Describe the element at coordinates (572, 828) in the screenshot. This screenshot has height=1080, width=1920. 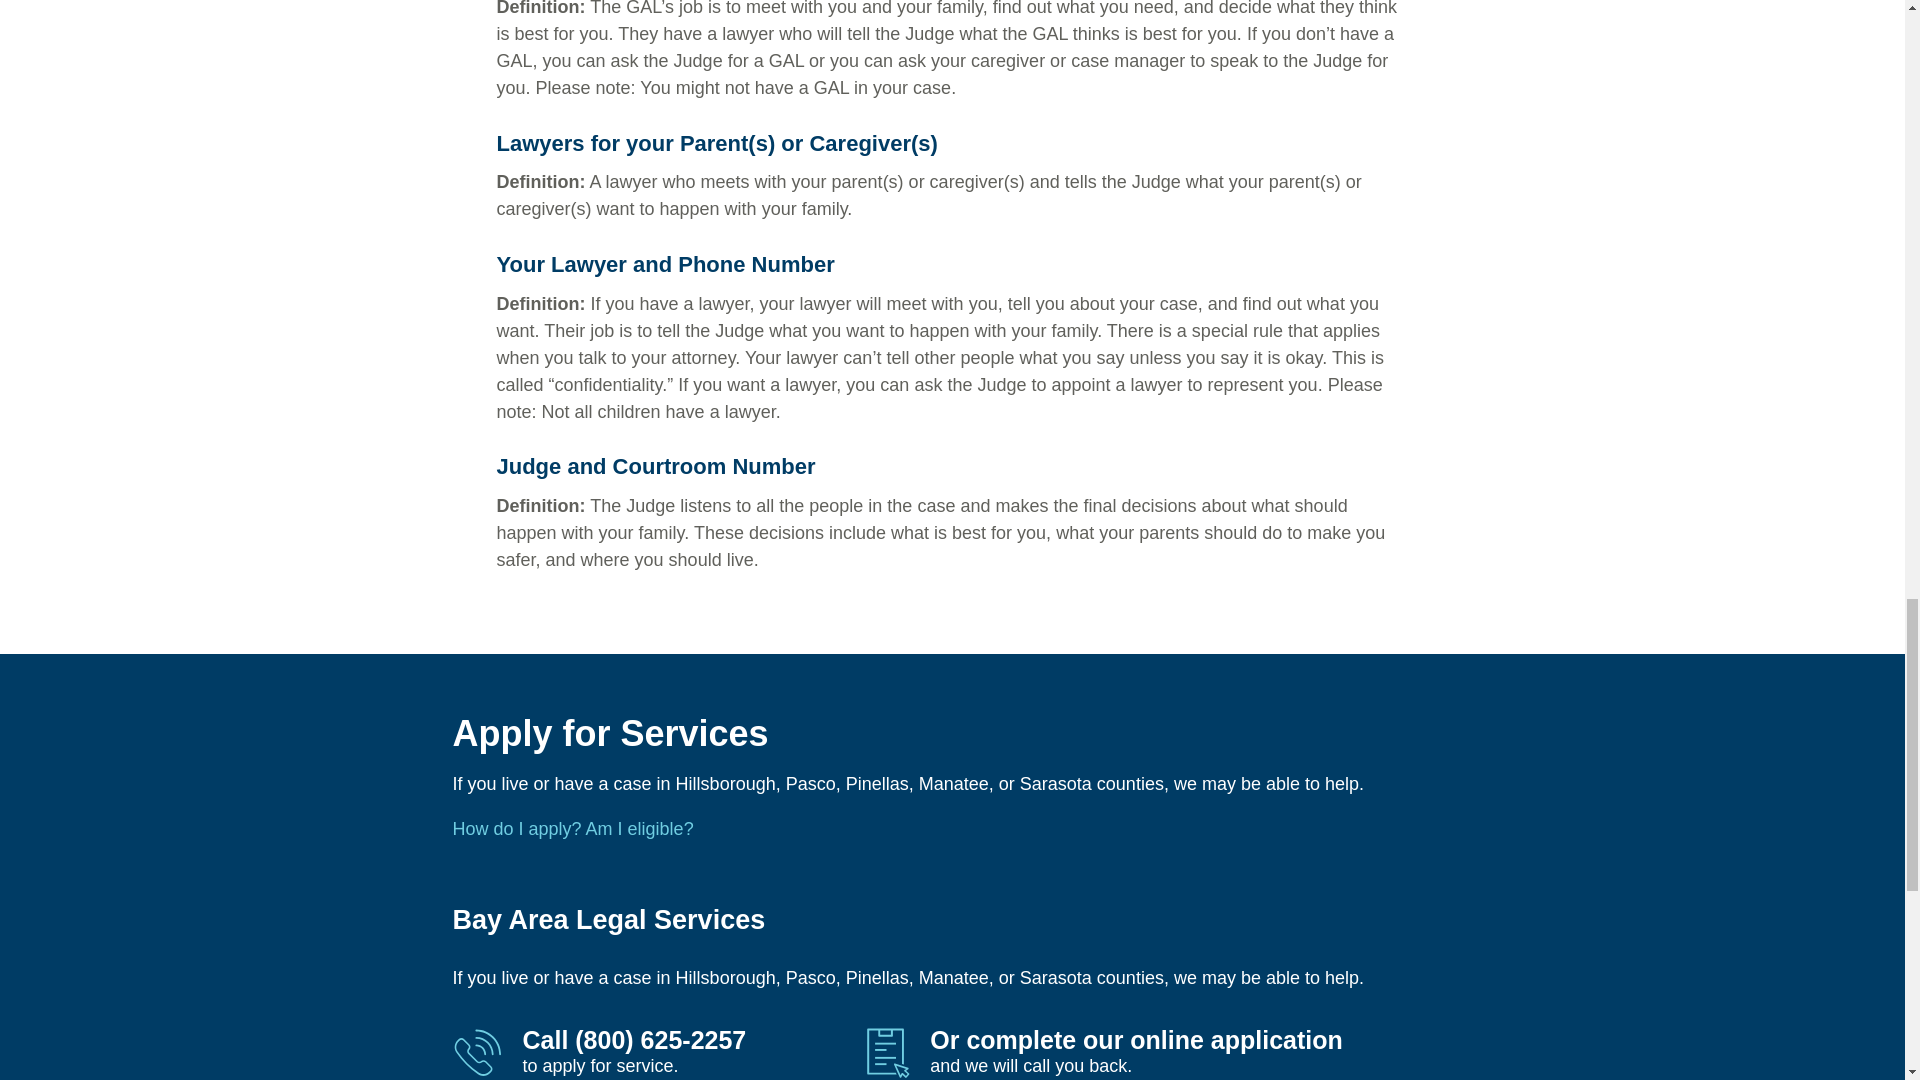
I see `How Do I Apply? Am I Eligible?` at that location.